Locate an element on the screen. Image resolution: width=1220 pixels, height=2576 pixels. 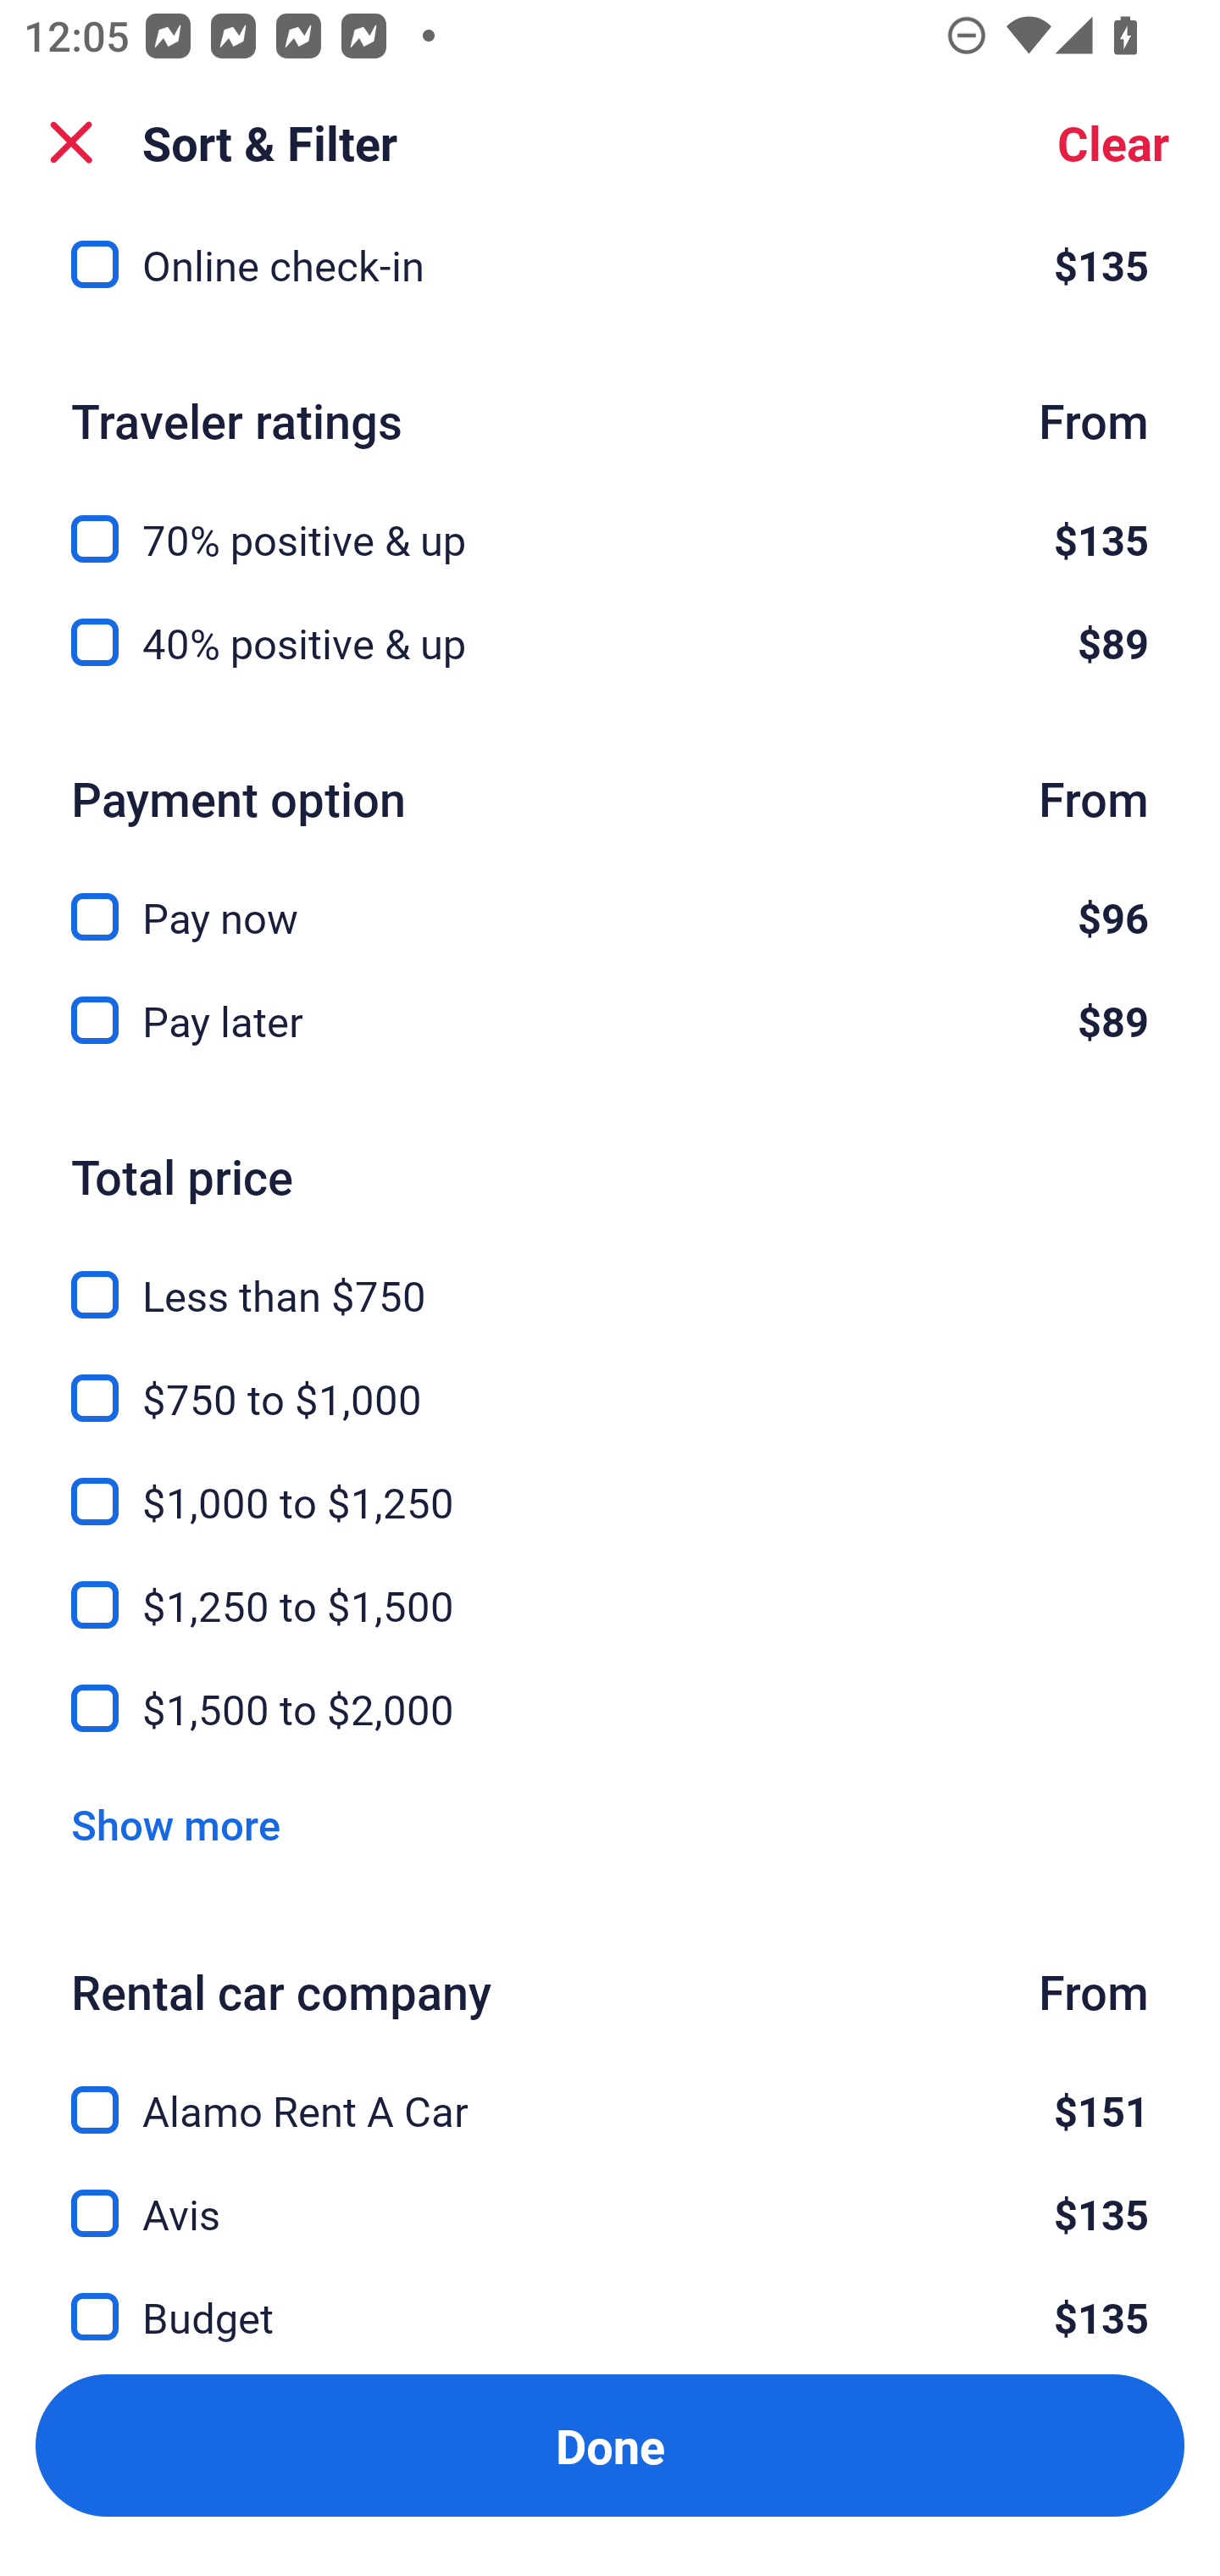
Online check-in, $135 Online check-in $135 is located at coordinates (610, 275).